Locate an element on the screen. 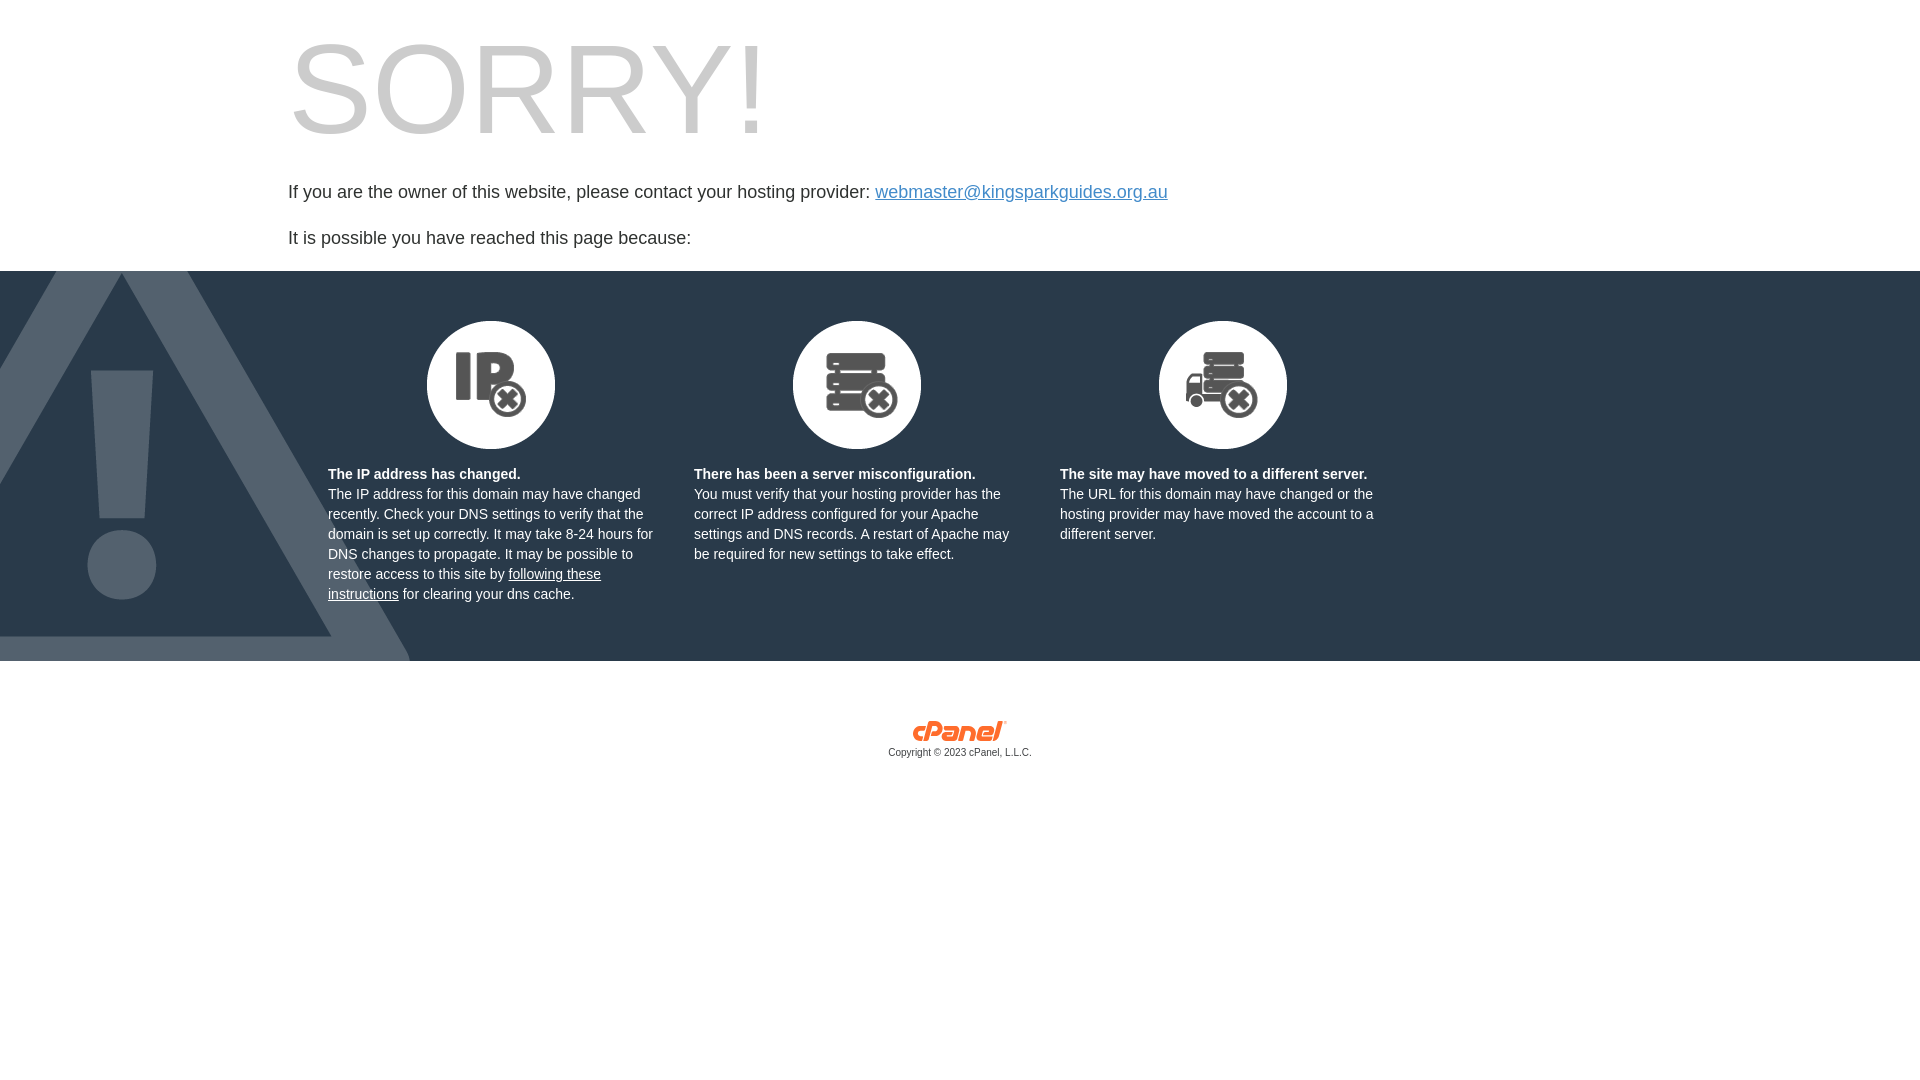  following these instructions is located at coordinates (464, 584).